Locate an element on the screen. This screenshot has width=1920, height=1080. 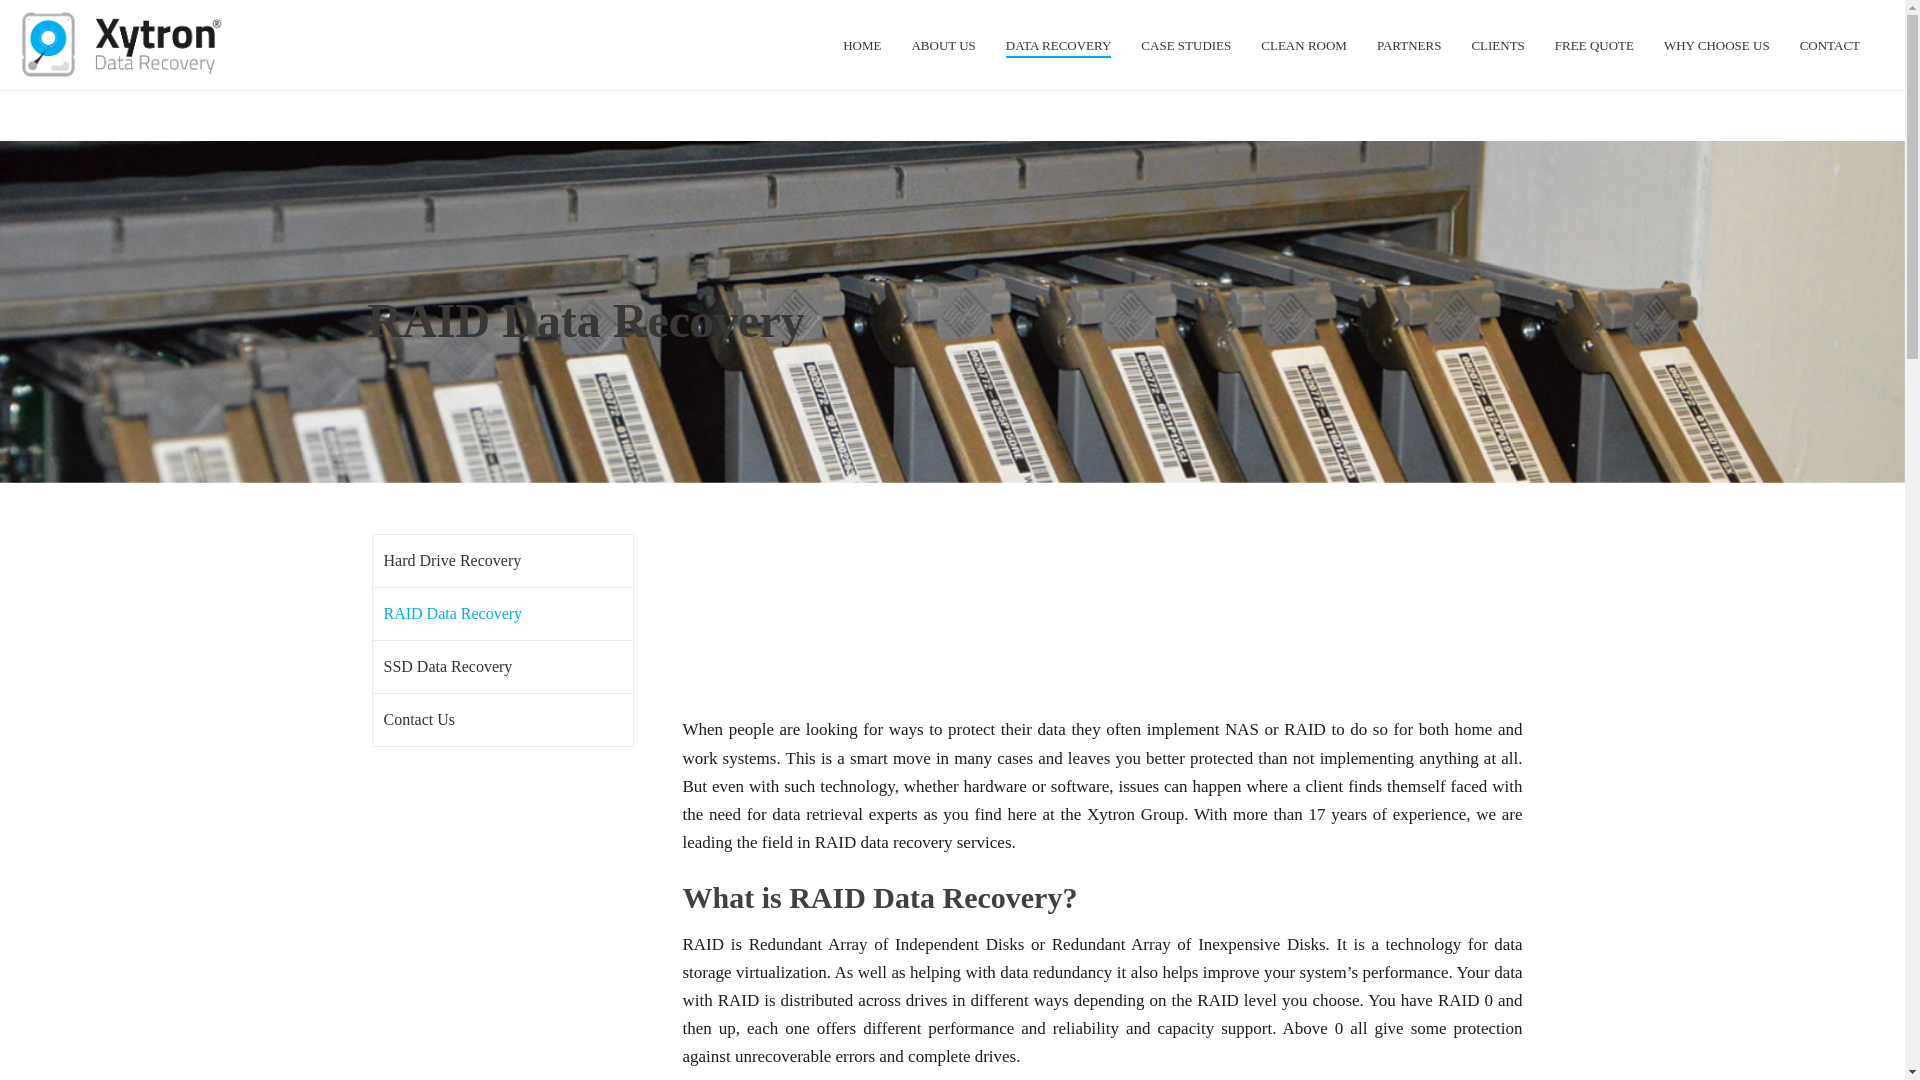
CONTACT is located at coordinates (1830, 46).